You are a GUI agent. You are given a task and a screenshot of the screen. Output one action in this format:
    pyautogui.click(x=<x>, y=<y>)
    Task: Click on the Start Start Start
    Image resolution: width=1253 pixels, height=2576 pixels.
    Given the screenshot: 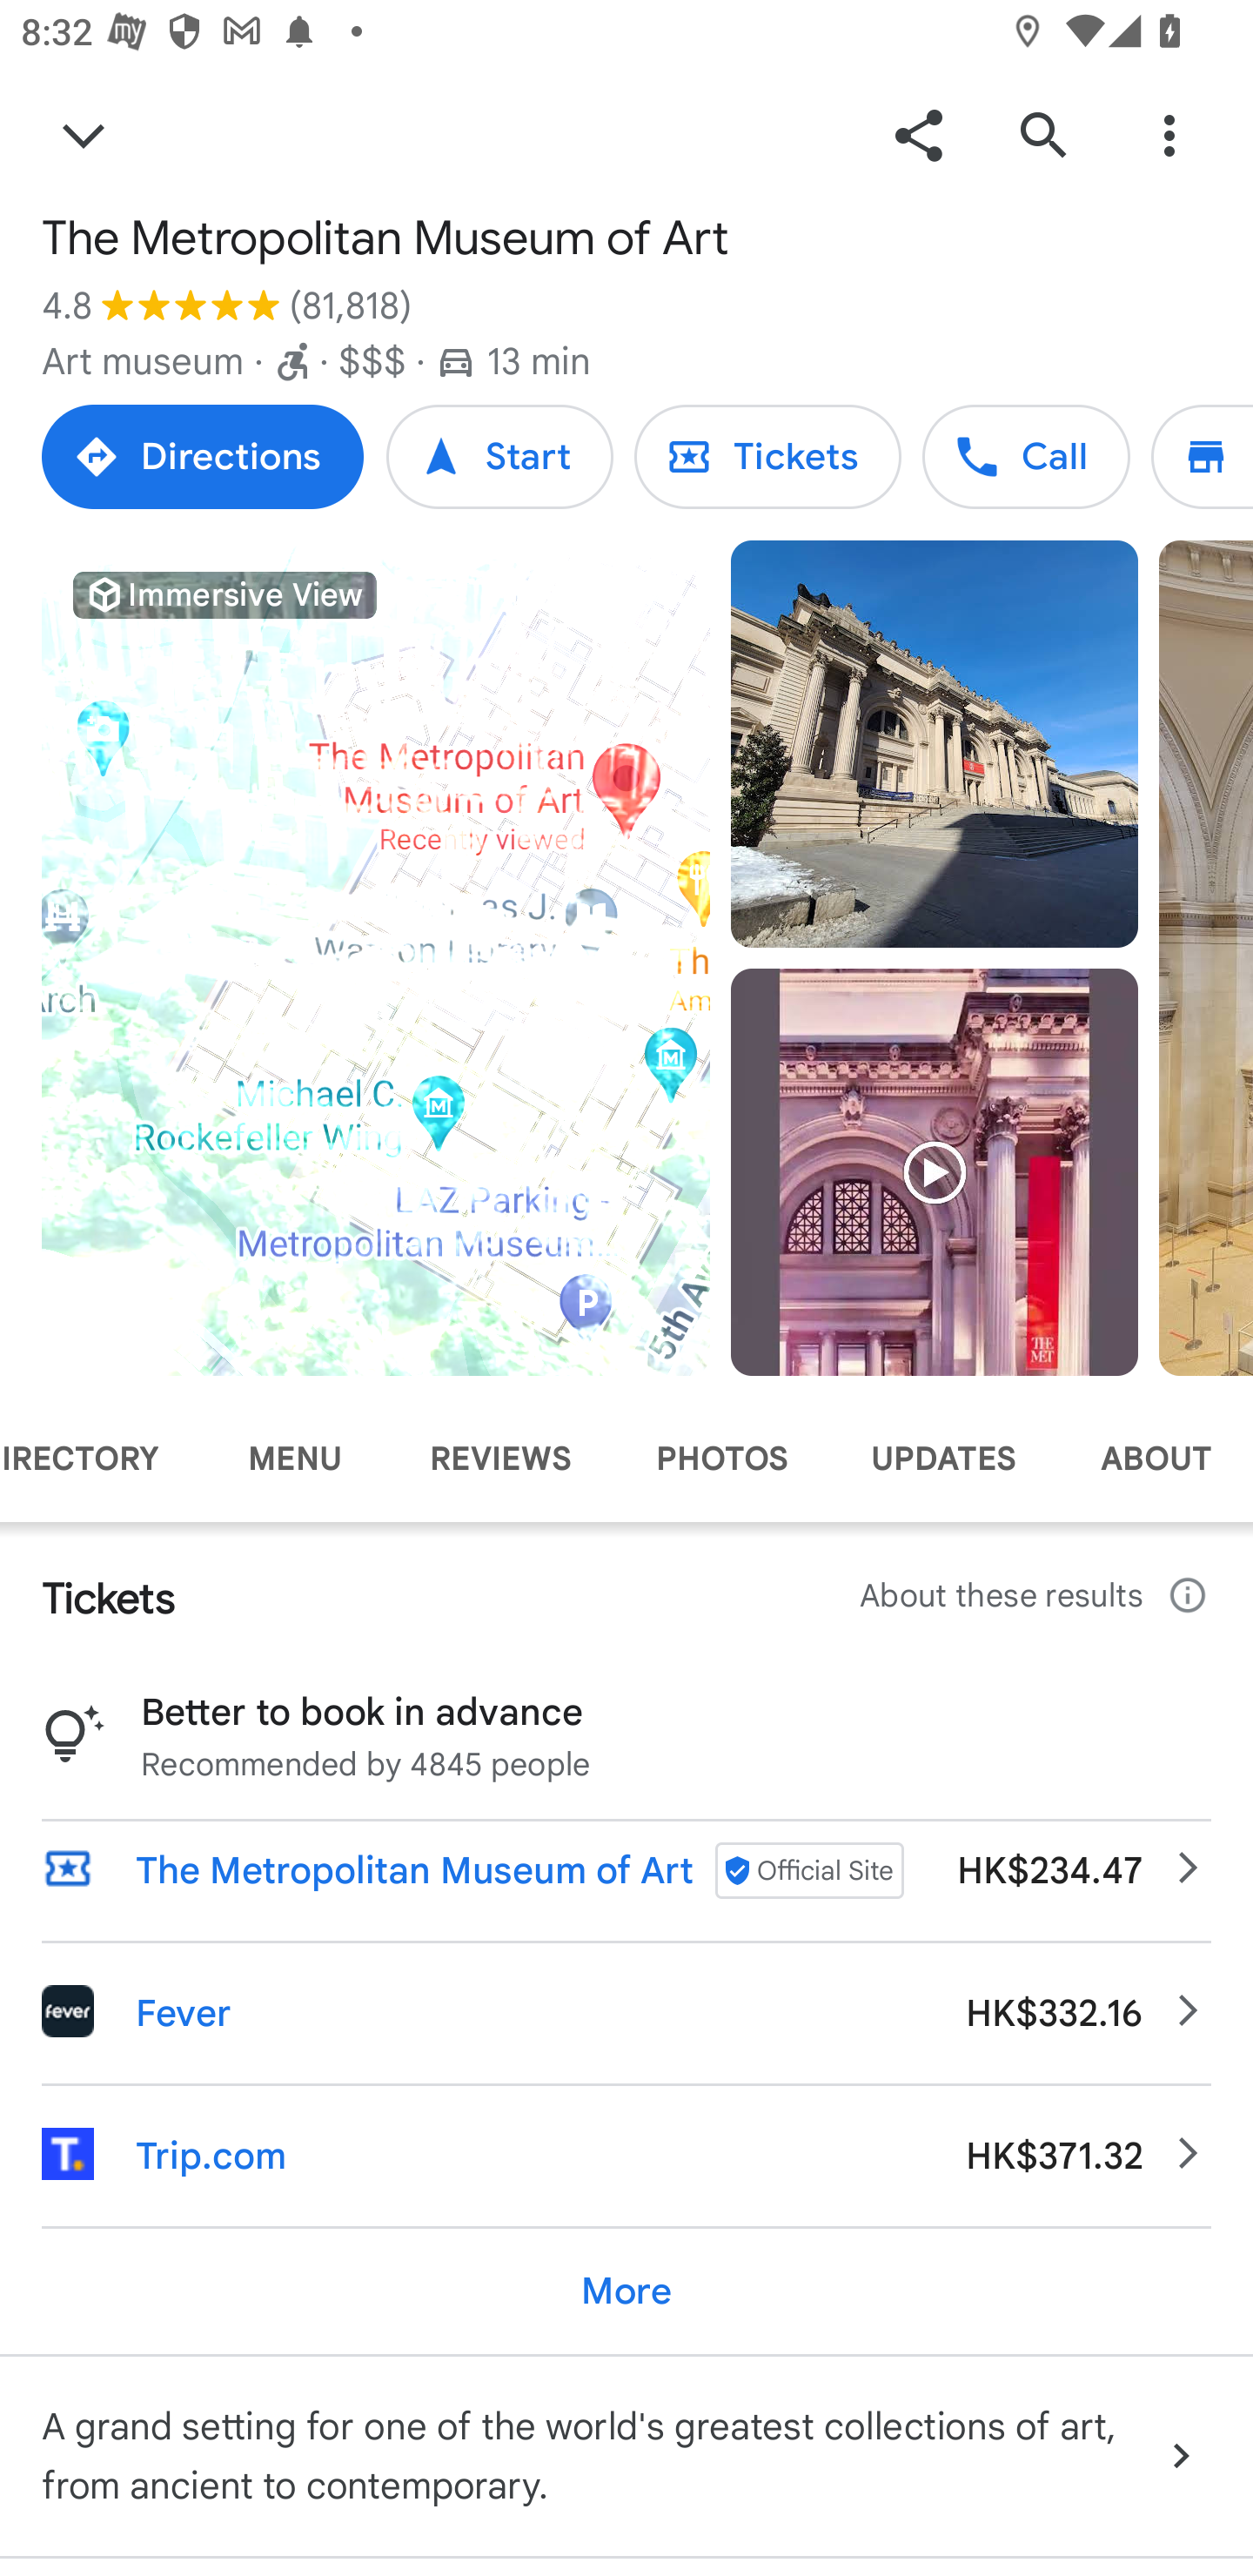 What is the action you would take?
    pyautogui.click(x=499, y=456)
    